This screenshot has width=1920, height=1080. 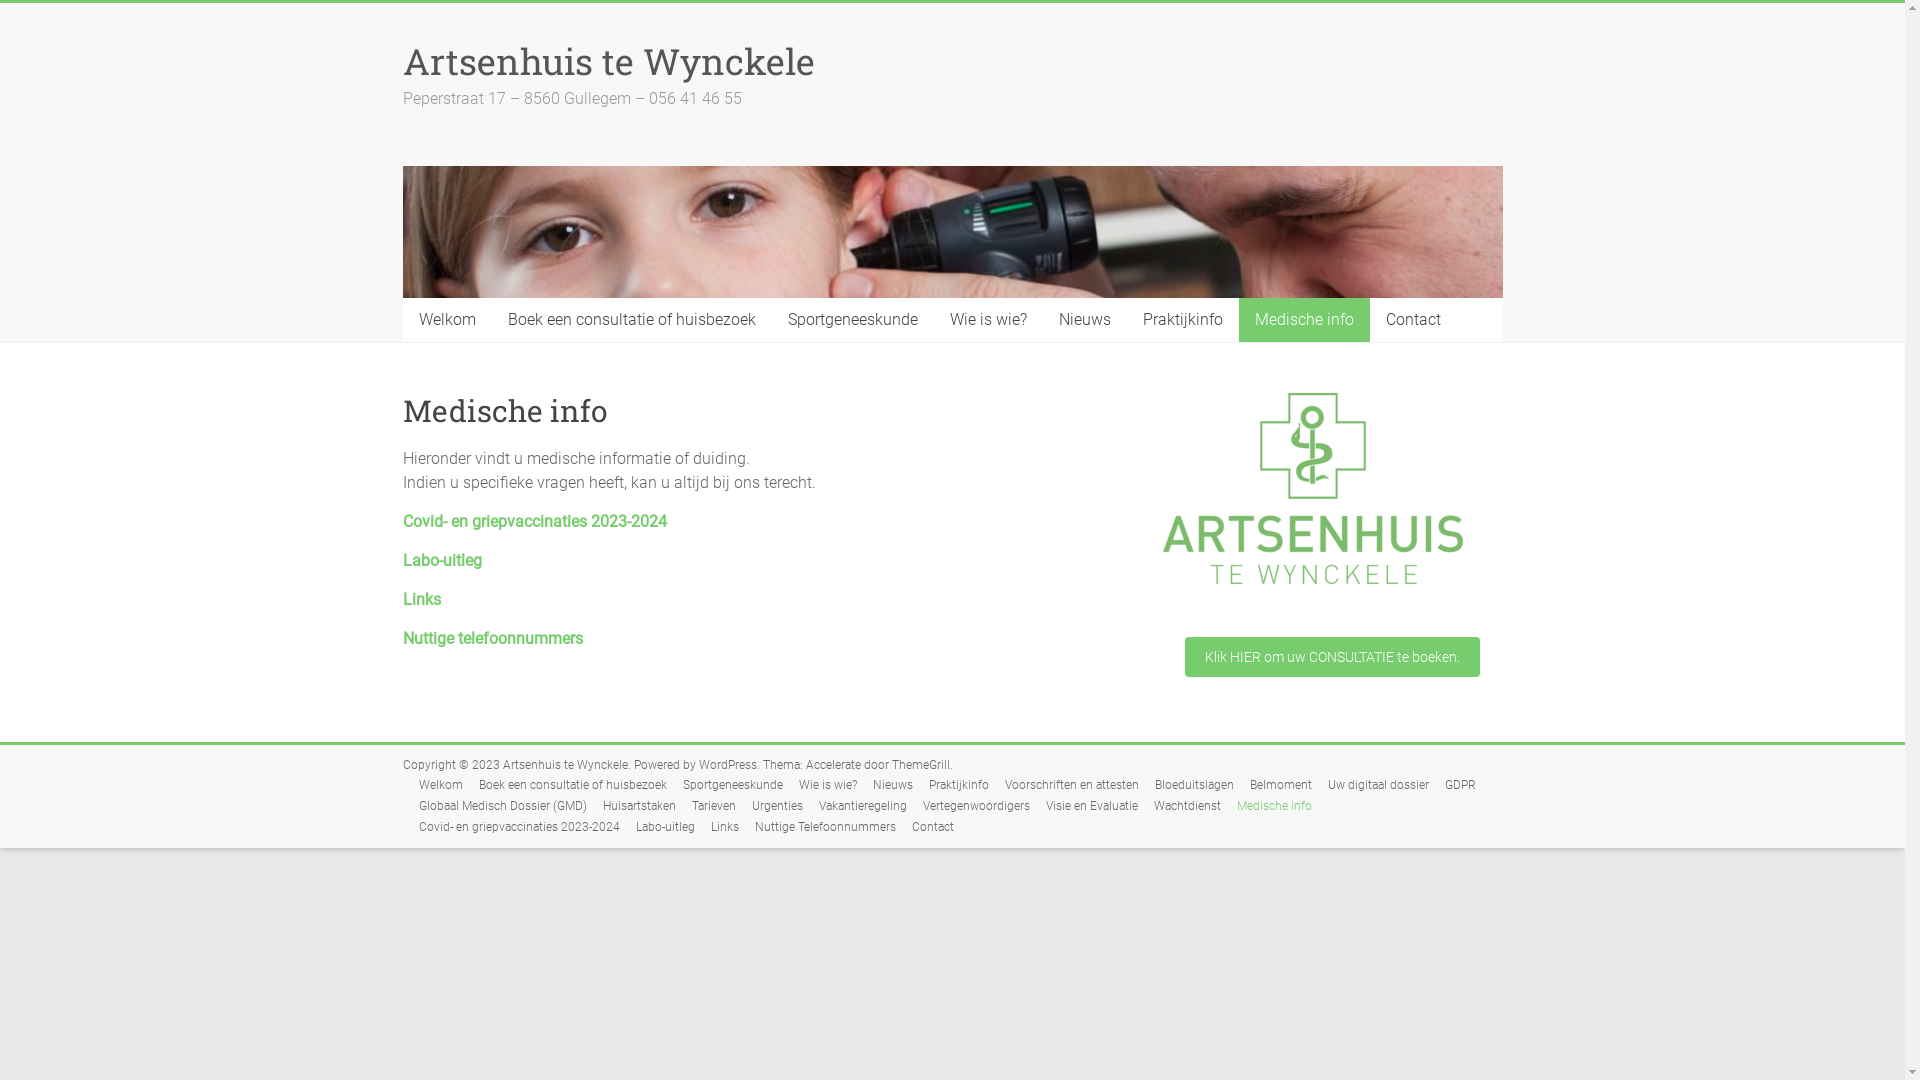 I want to click on Artsenhuis te Wynckele, so click(x=608, y=61).